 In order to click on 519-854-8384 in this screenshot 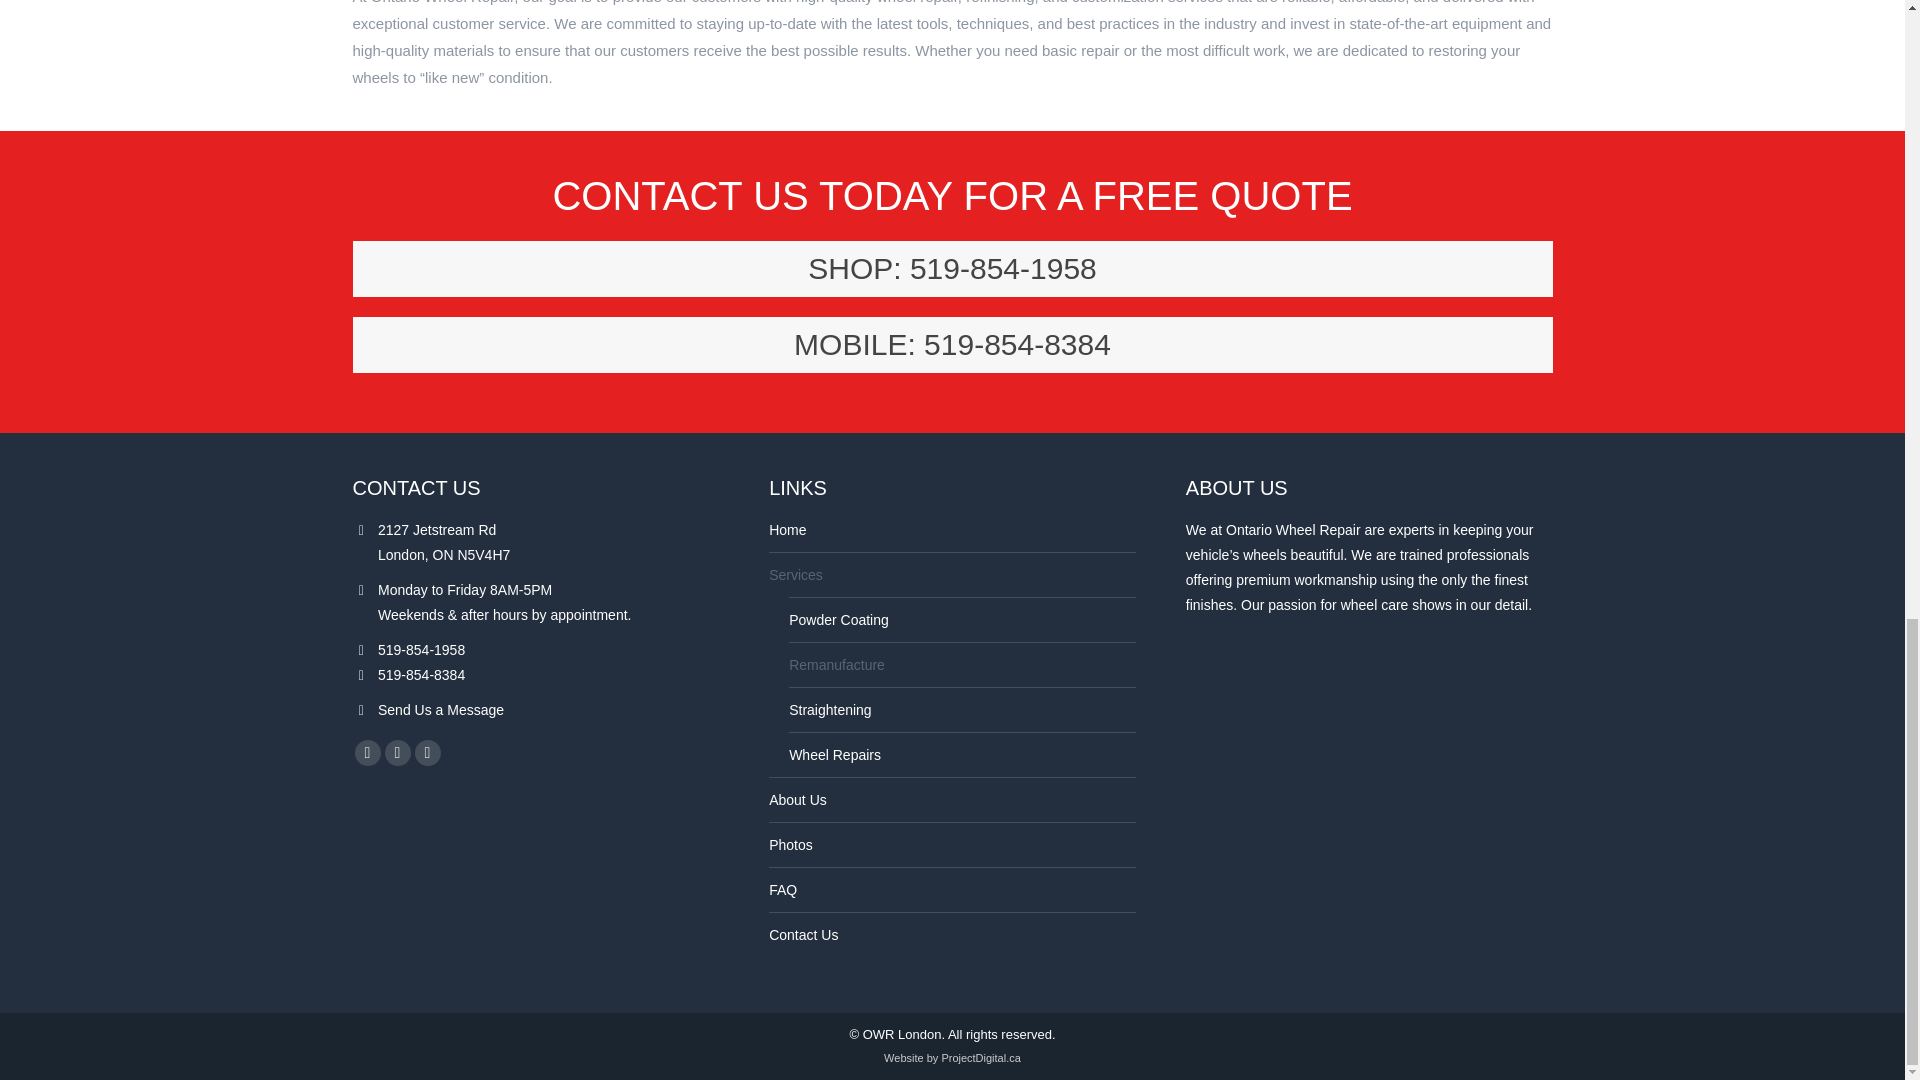, I will do `click(951, 344)`.